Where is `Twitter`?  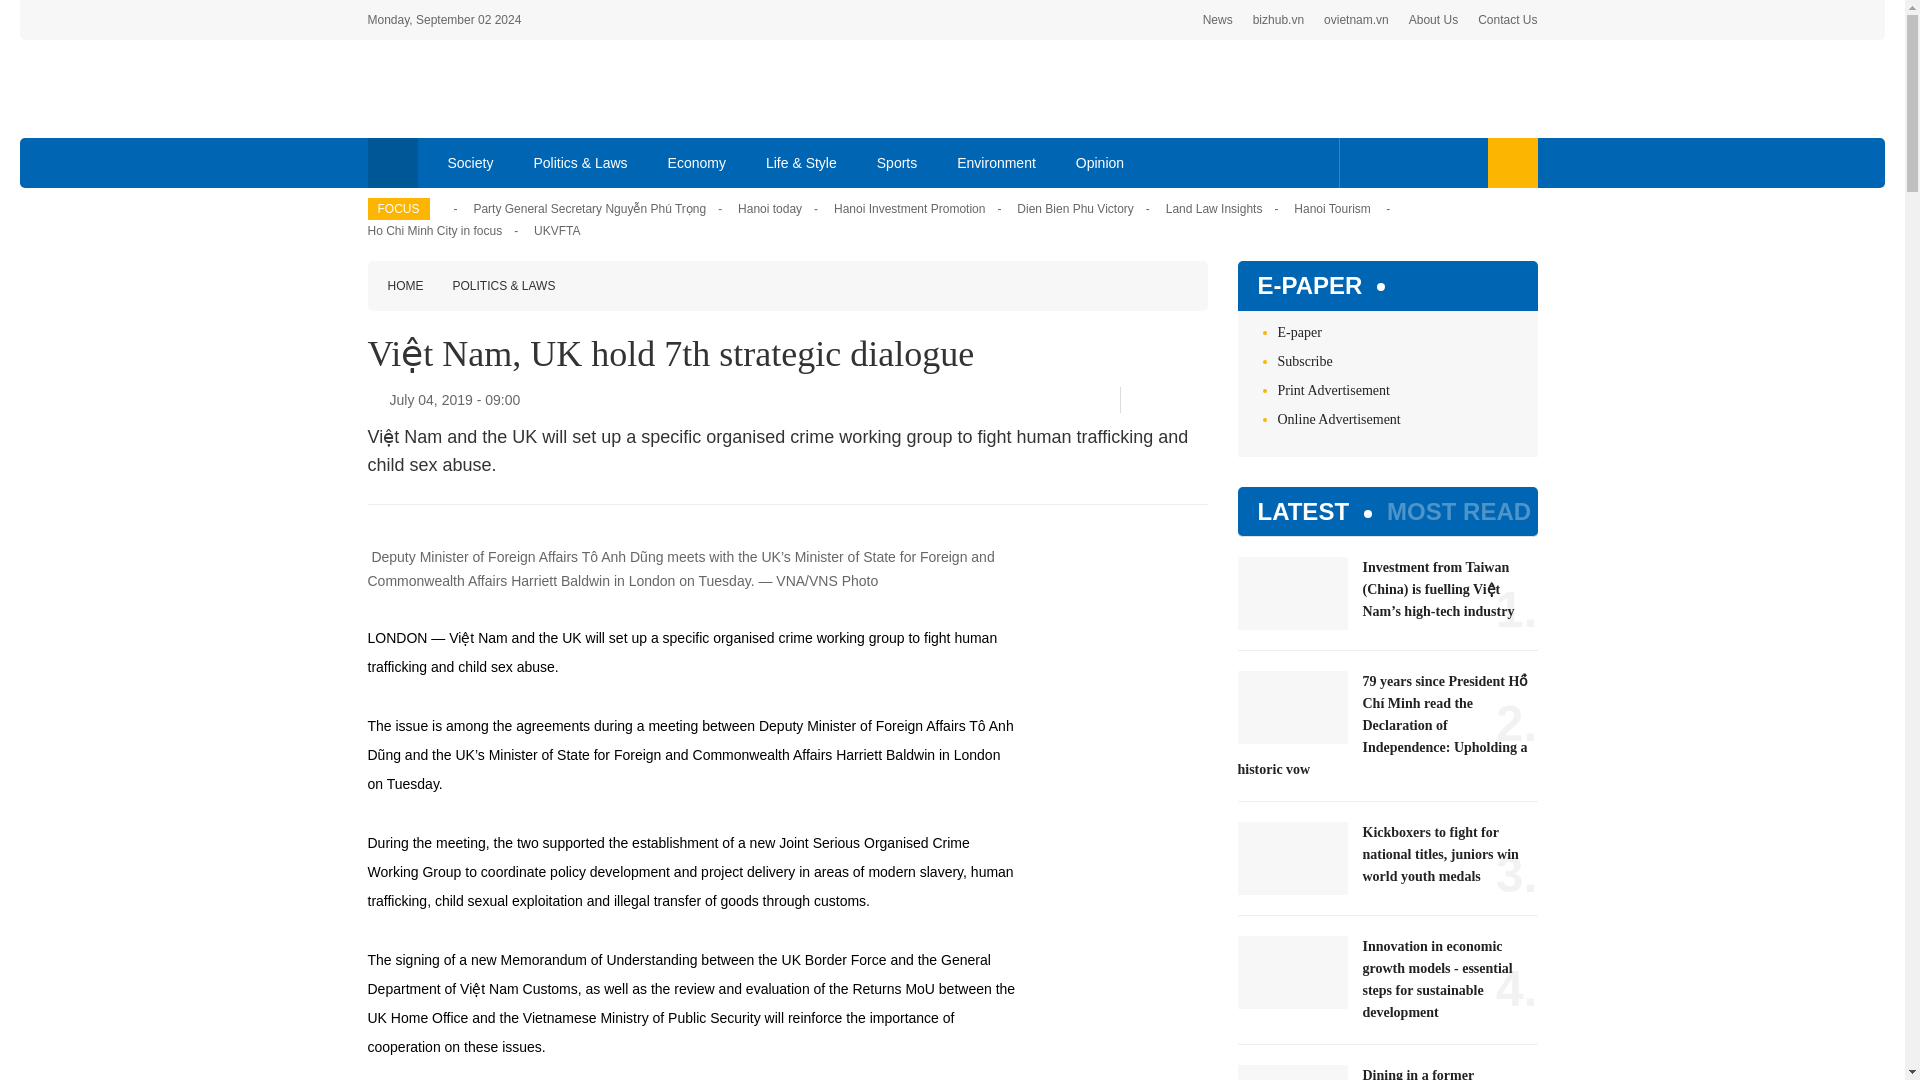
Twitter is located at coordinates (1394, 162).